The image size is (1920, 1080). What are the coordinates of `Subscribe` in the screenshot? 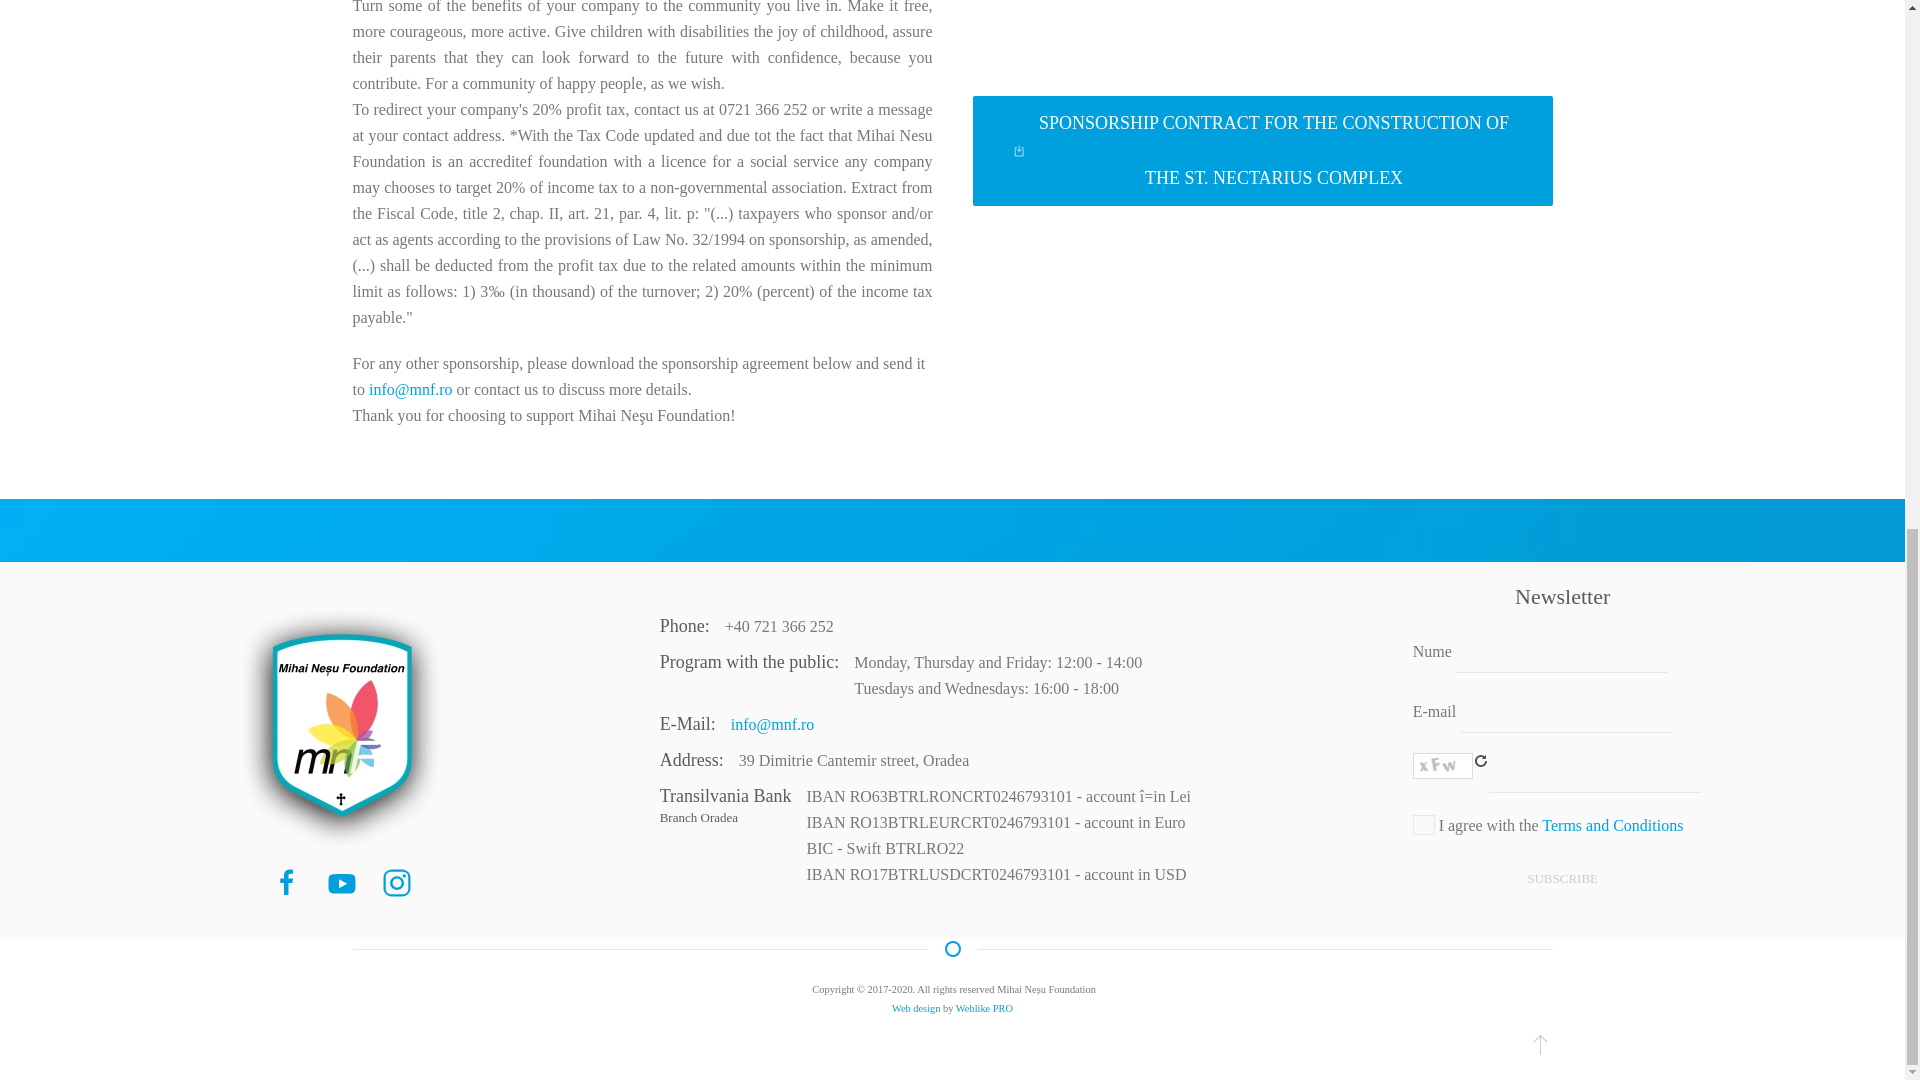 It's located at (1562, 878).